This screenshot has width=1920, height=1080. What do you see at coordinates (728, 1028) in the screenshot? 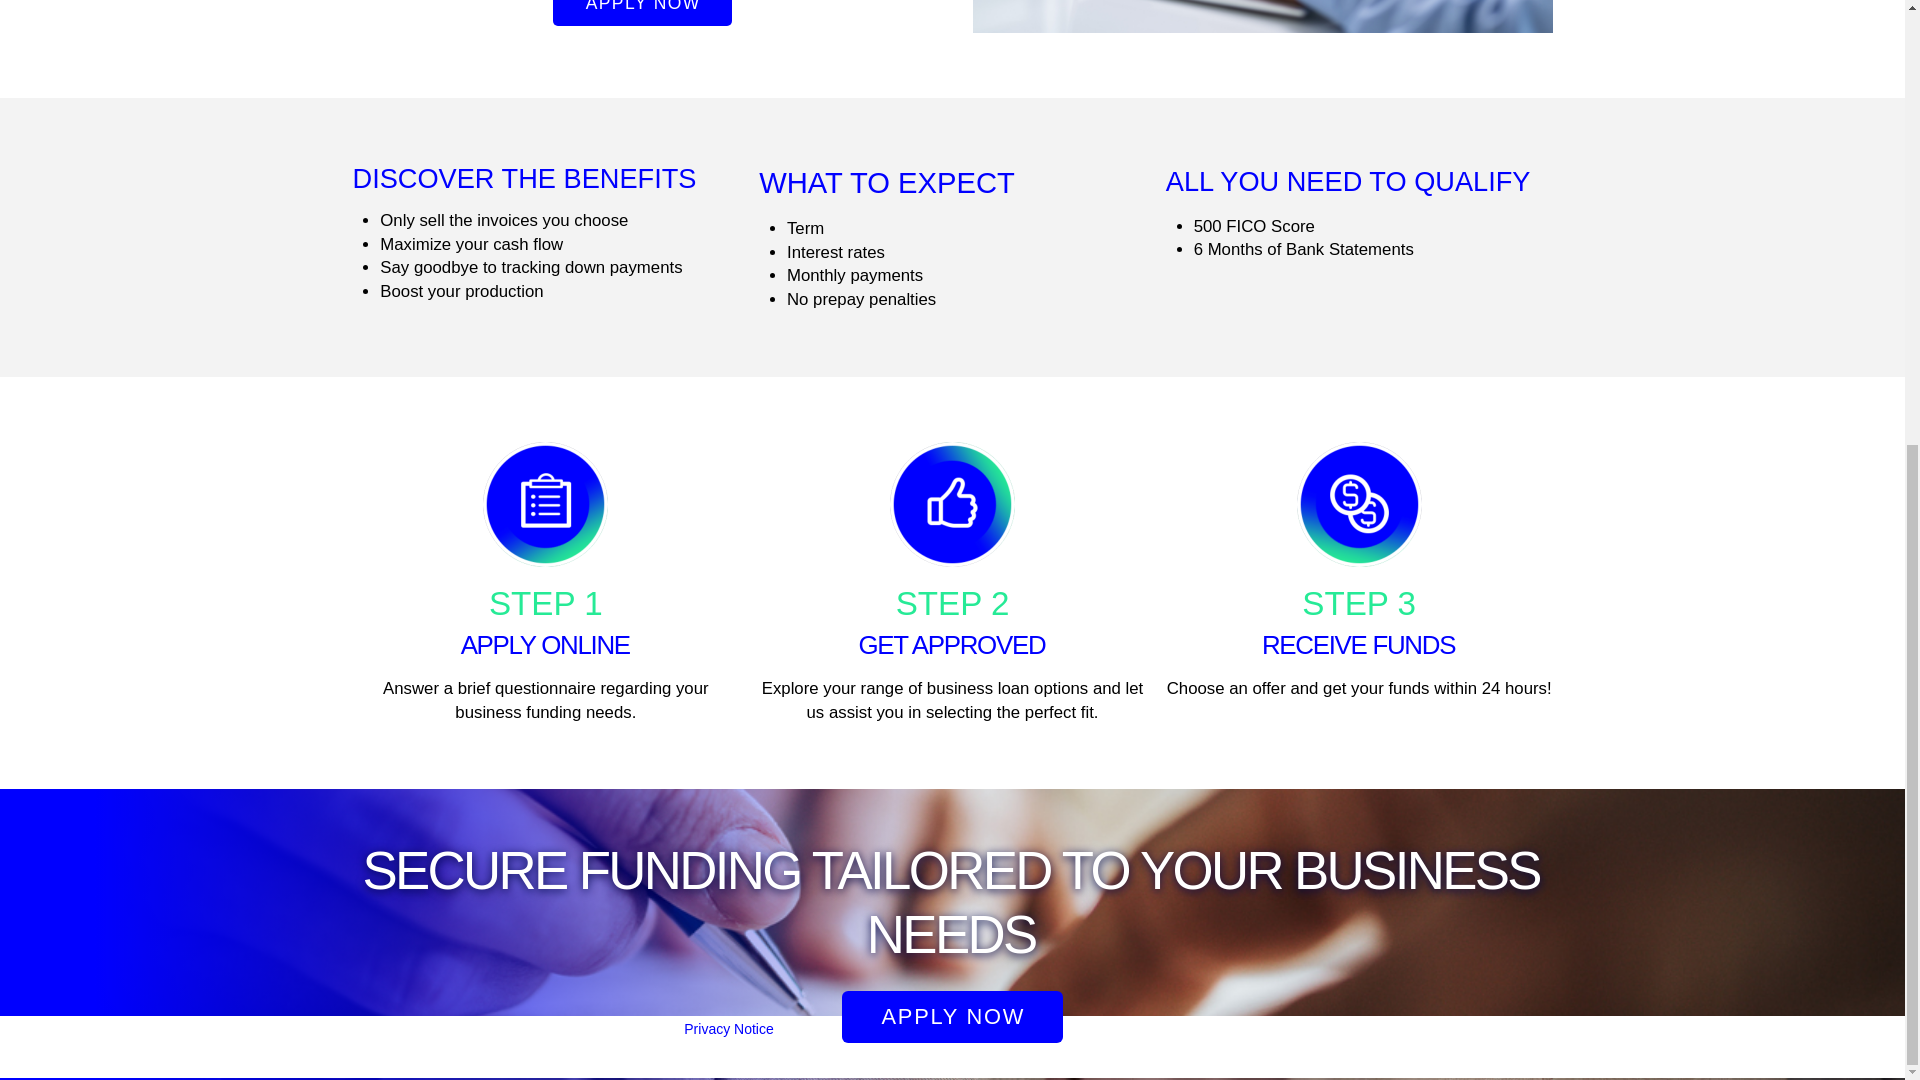
I see `Privacy Notice` at bounding box center [728, 1028].